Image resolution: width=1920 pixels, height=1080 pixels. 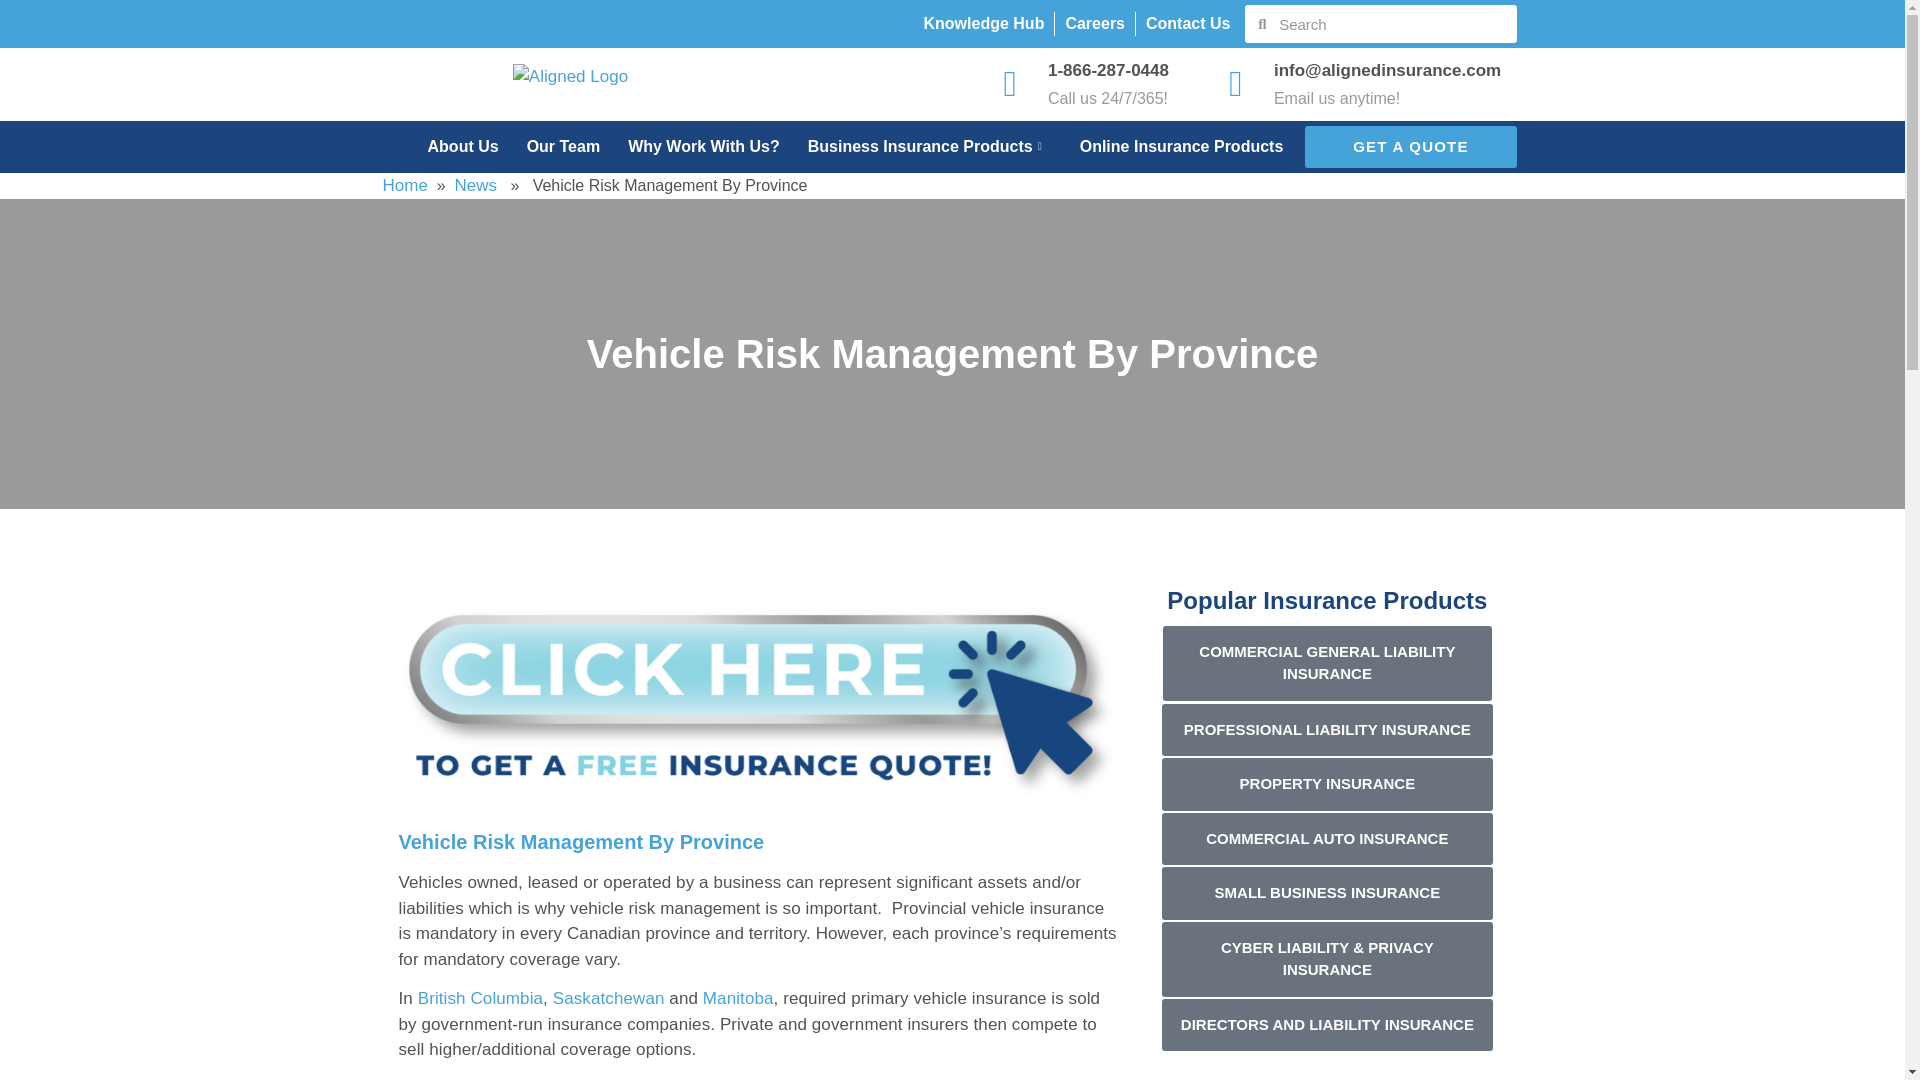 What do you see at coordinates (476, 186) in the screenshot?
I see `News` at bounding box center [476, 186].